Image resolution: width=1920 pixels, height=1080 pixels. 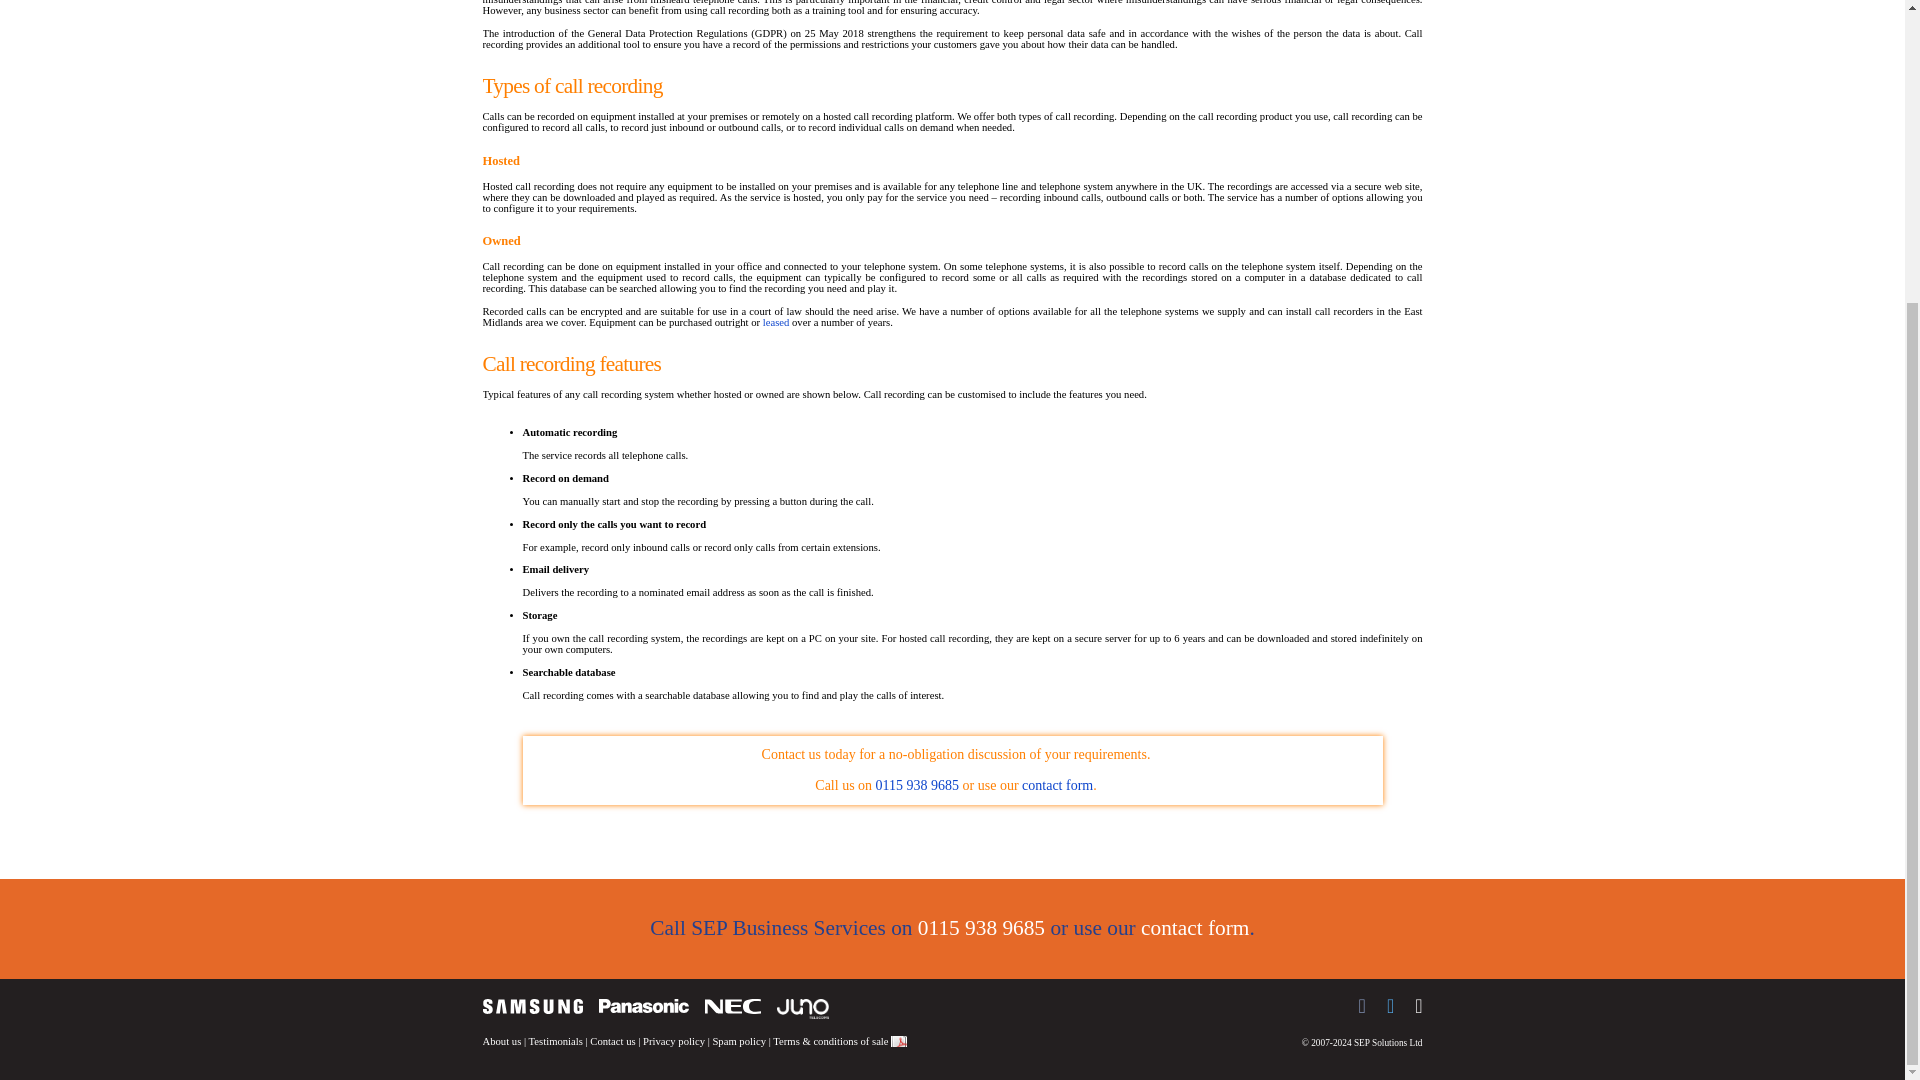 What do you see at coordinates (642, 1006) in the screenshot?
I see `Panasonic telephone systems` at bounding box center [642, 1006].